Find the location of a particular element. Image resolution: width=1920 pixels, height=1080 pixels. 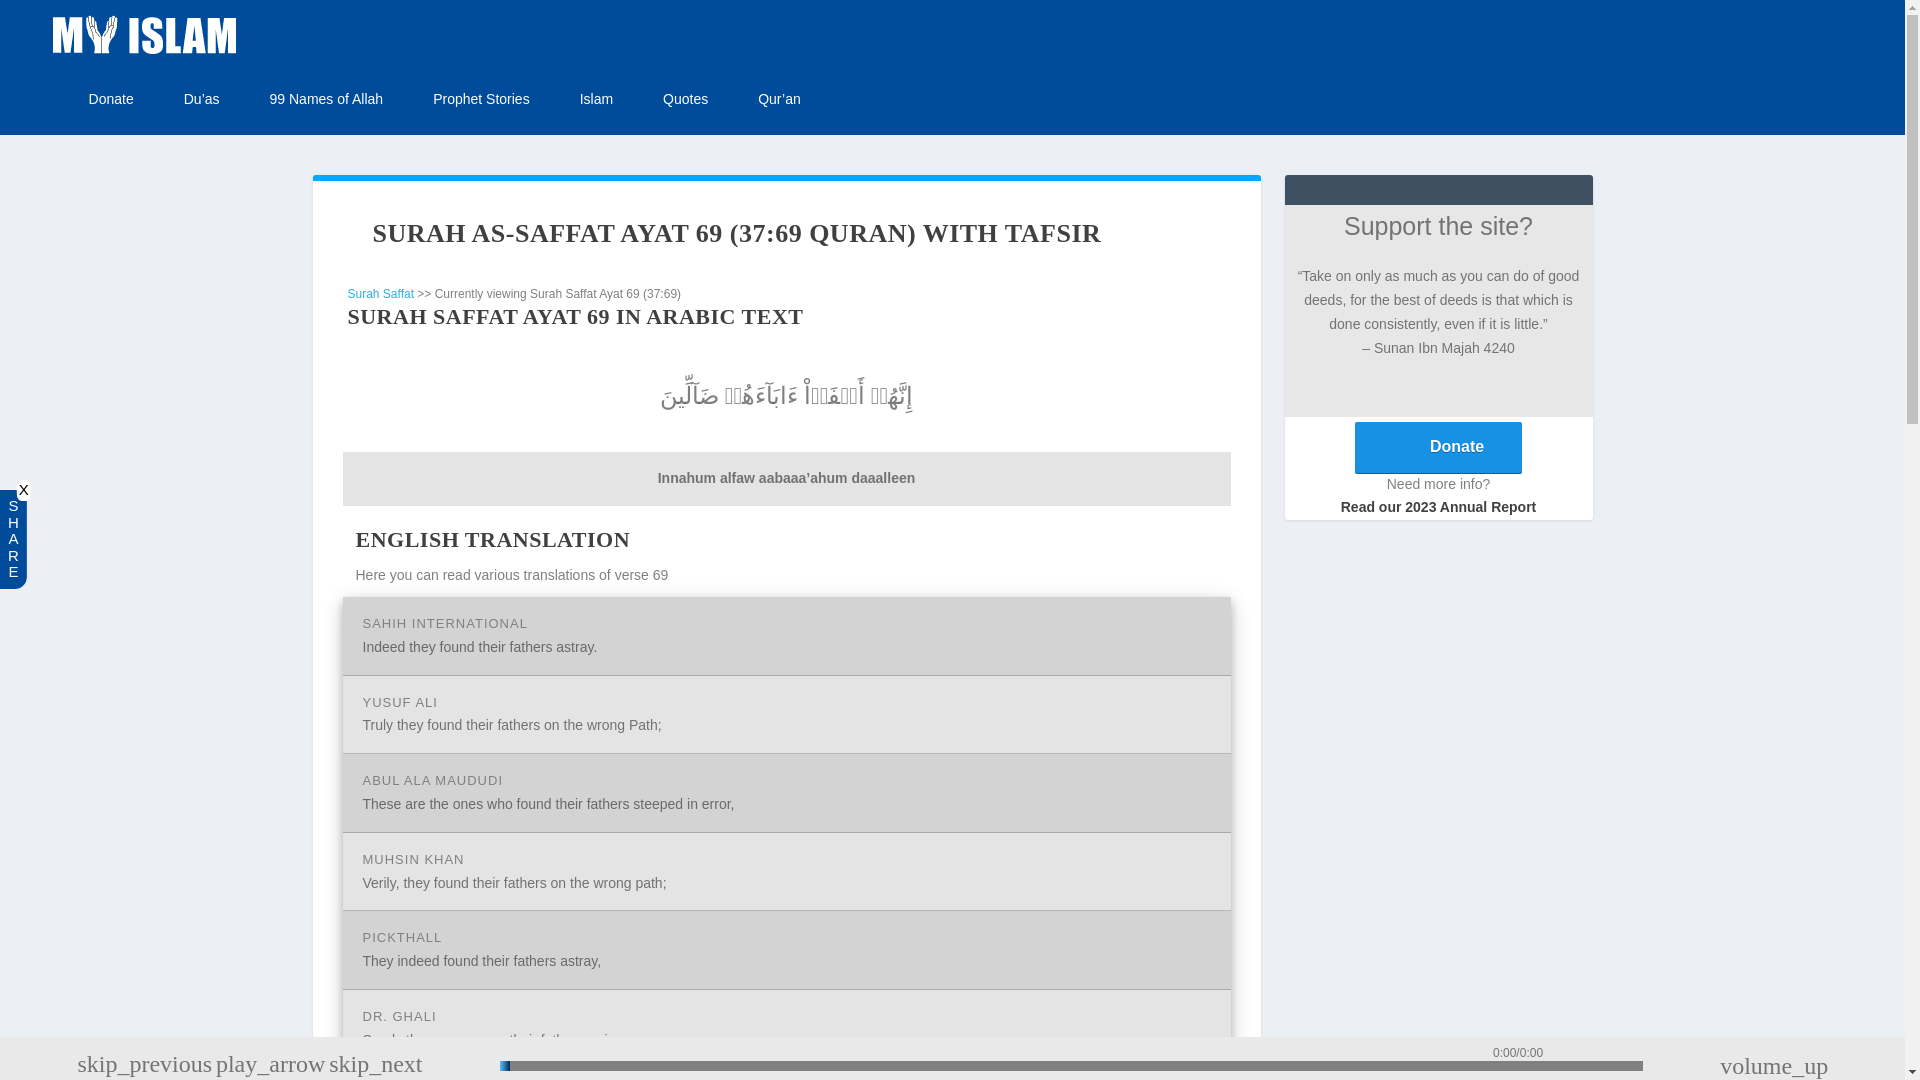

99 Names of Allah is located at coordinates (327, 100).